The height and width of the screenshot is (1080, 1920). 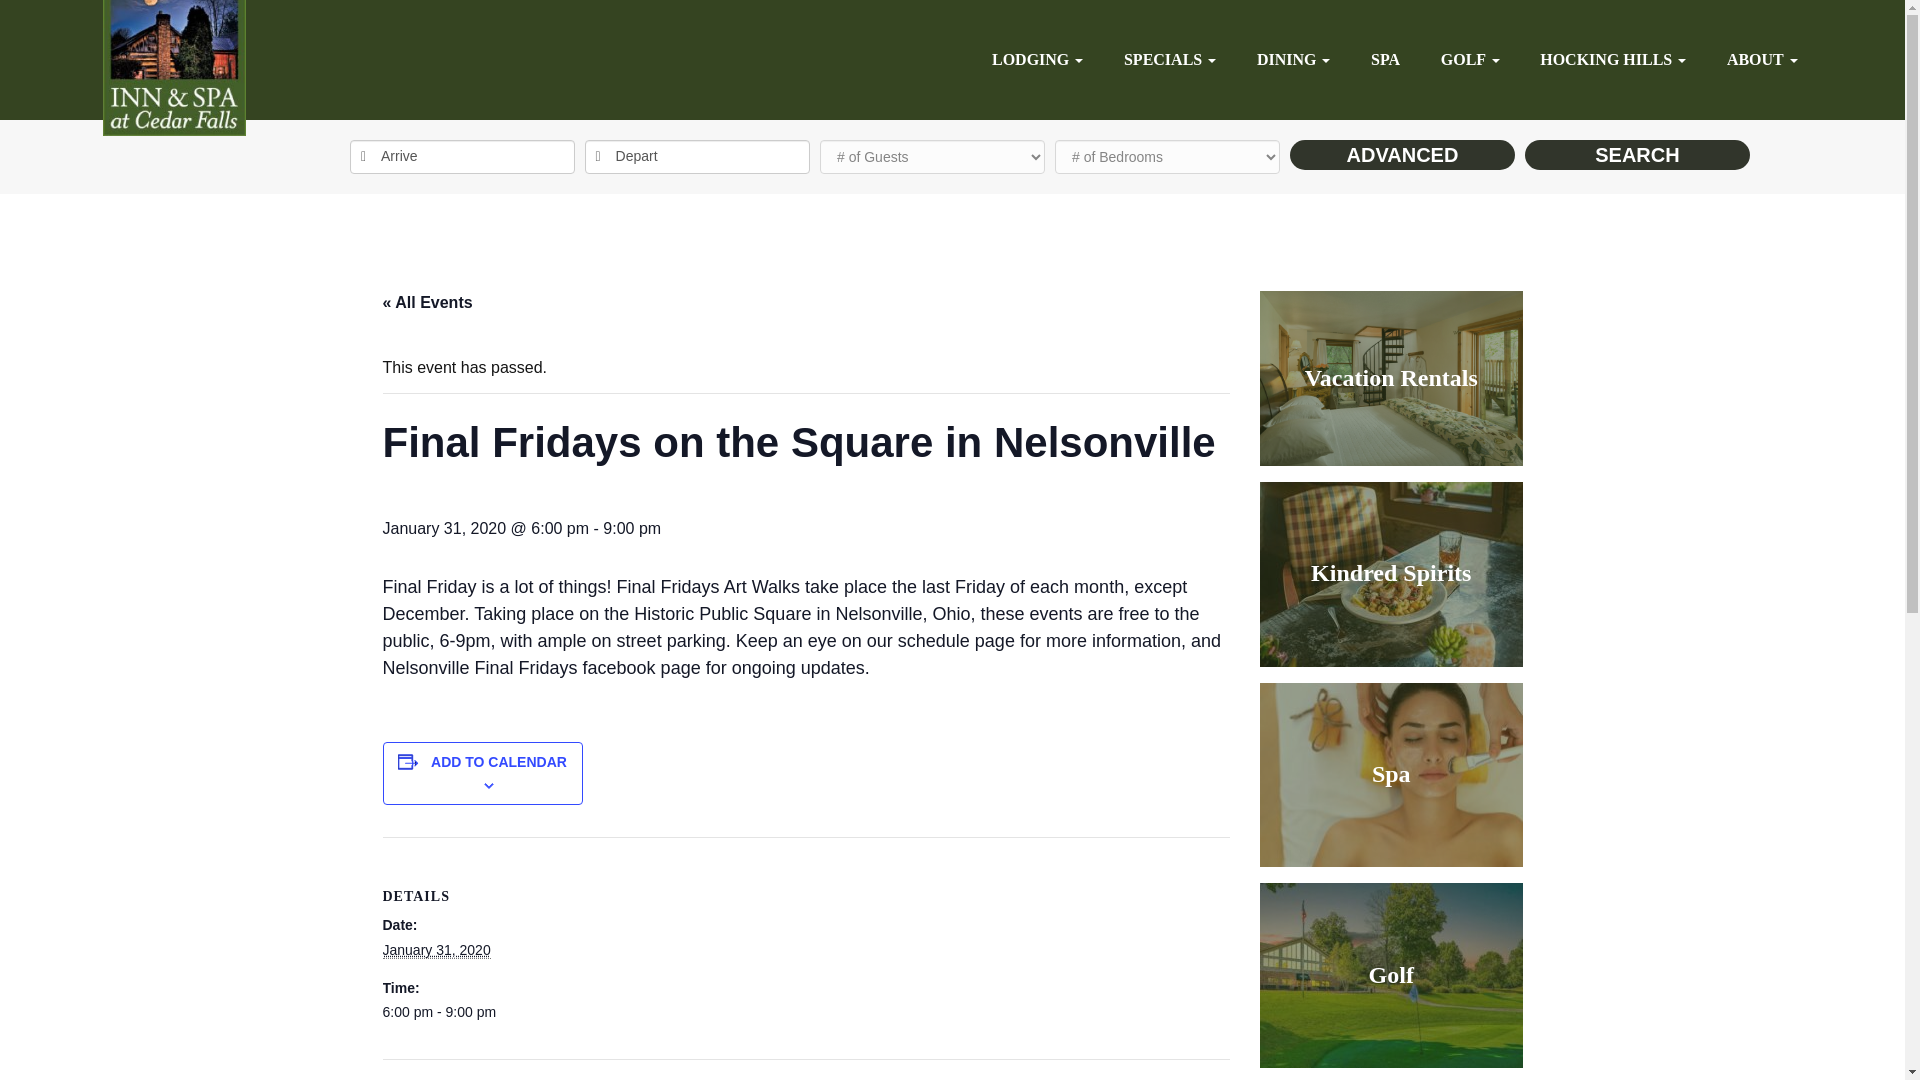 What do you see at coordinates (1037, 59) in the screenshot?
I see `Lodging` at bounding box center [1037, 59].